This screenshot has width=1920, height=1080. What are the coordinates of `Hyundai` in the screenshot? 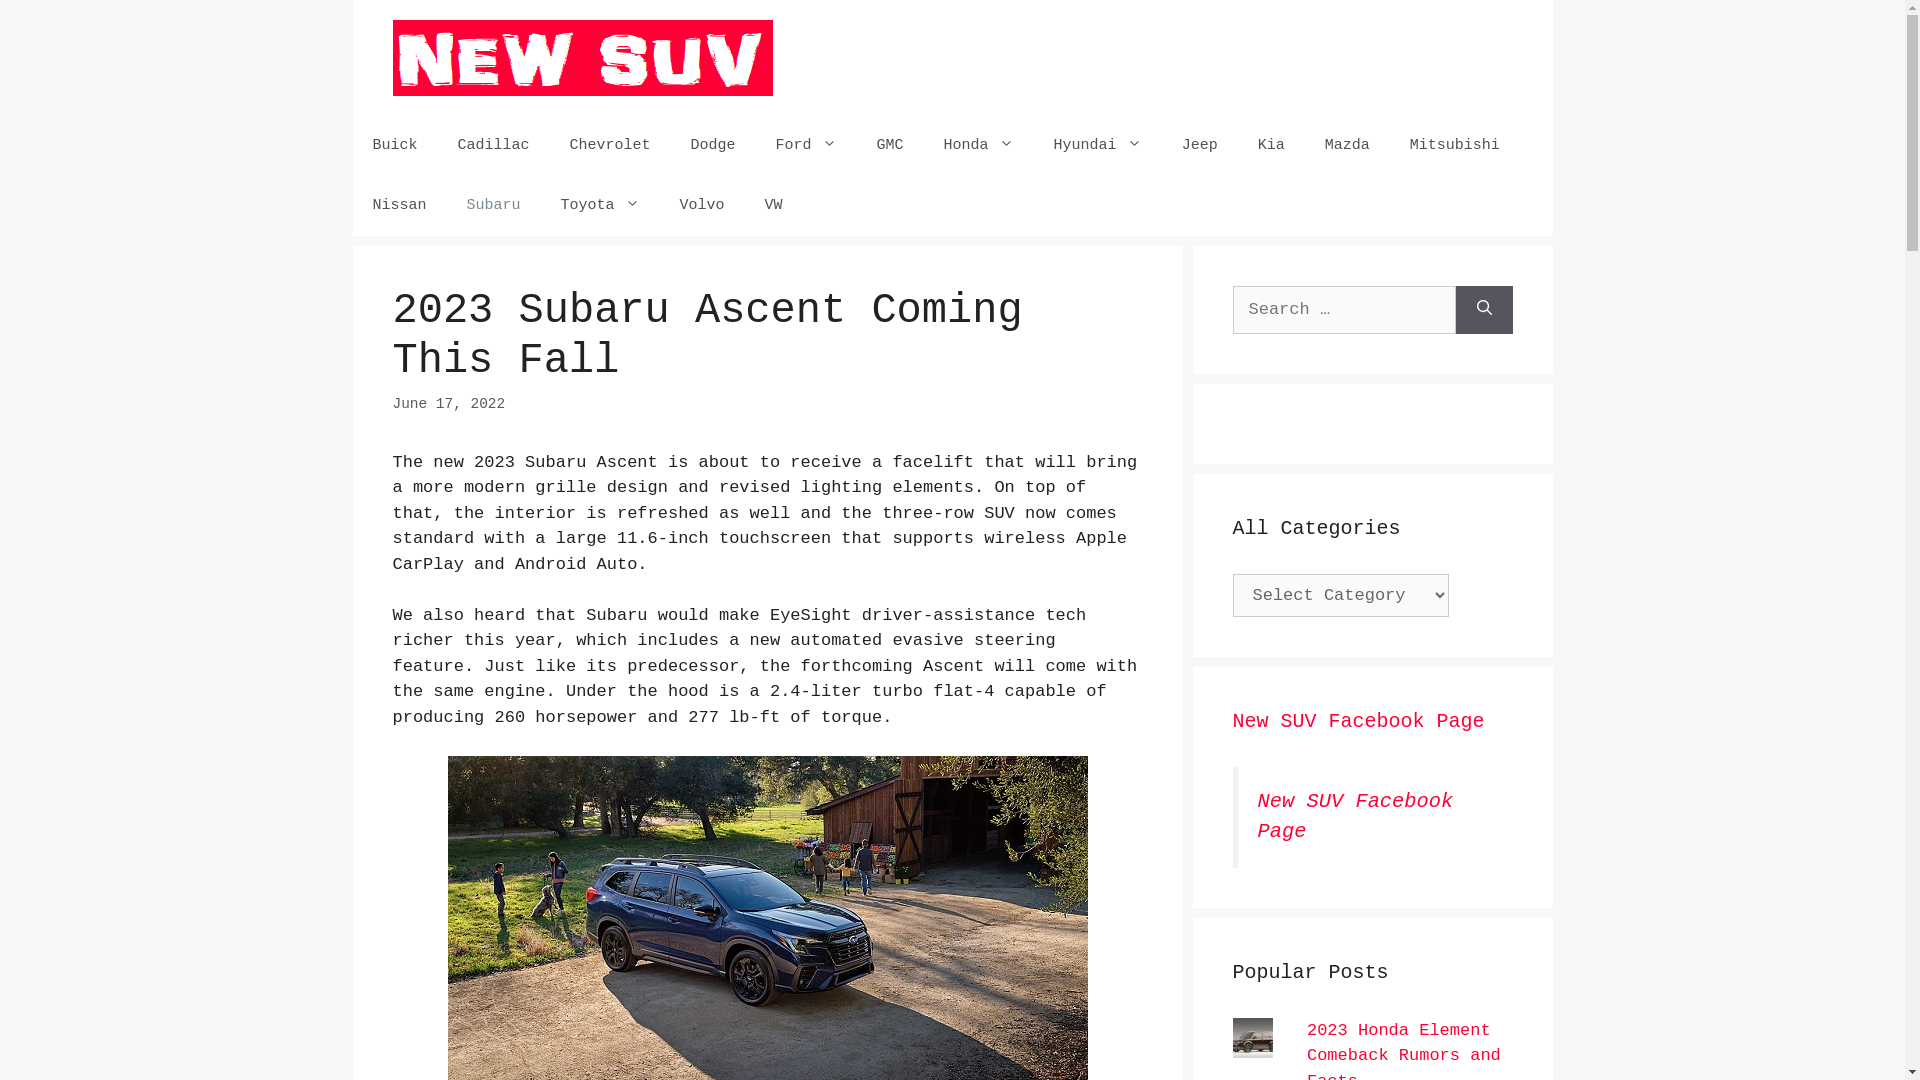 It's located at (1098, 146).